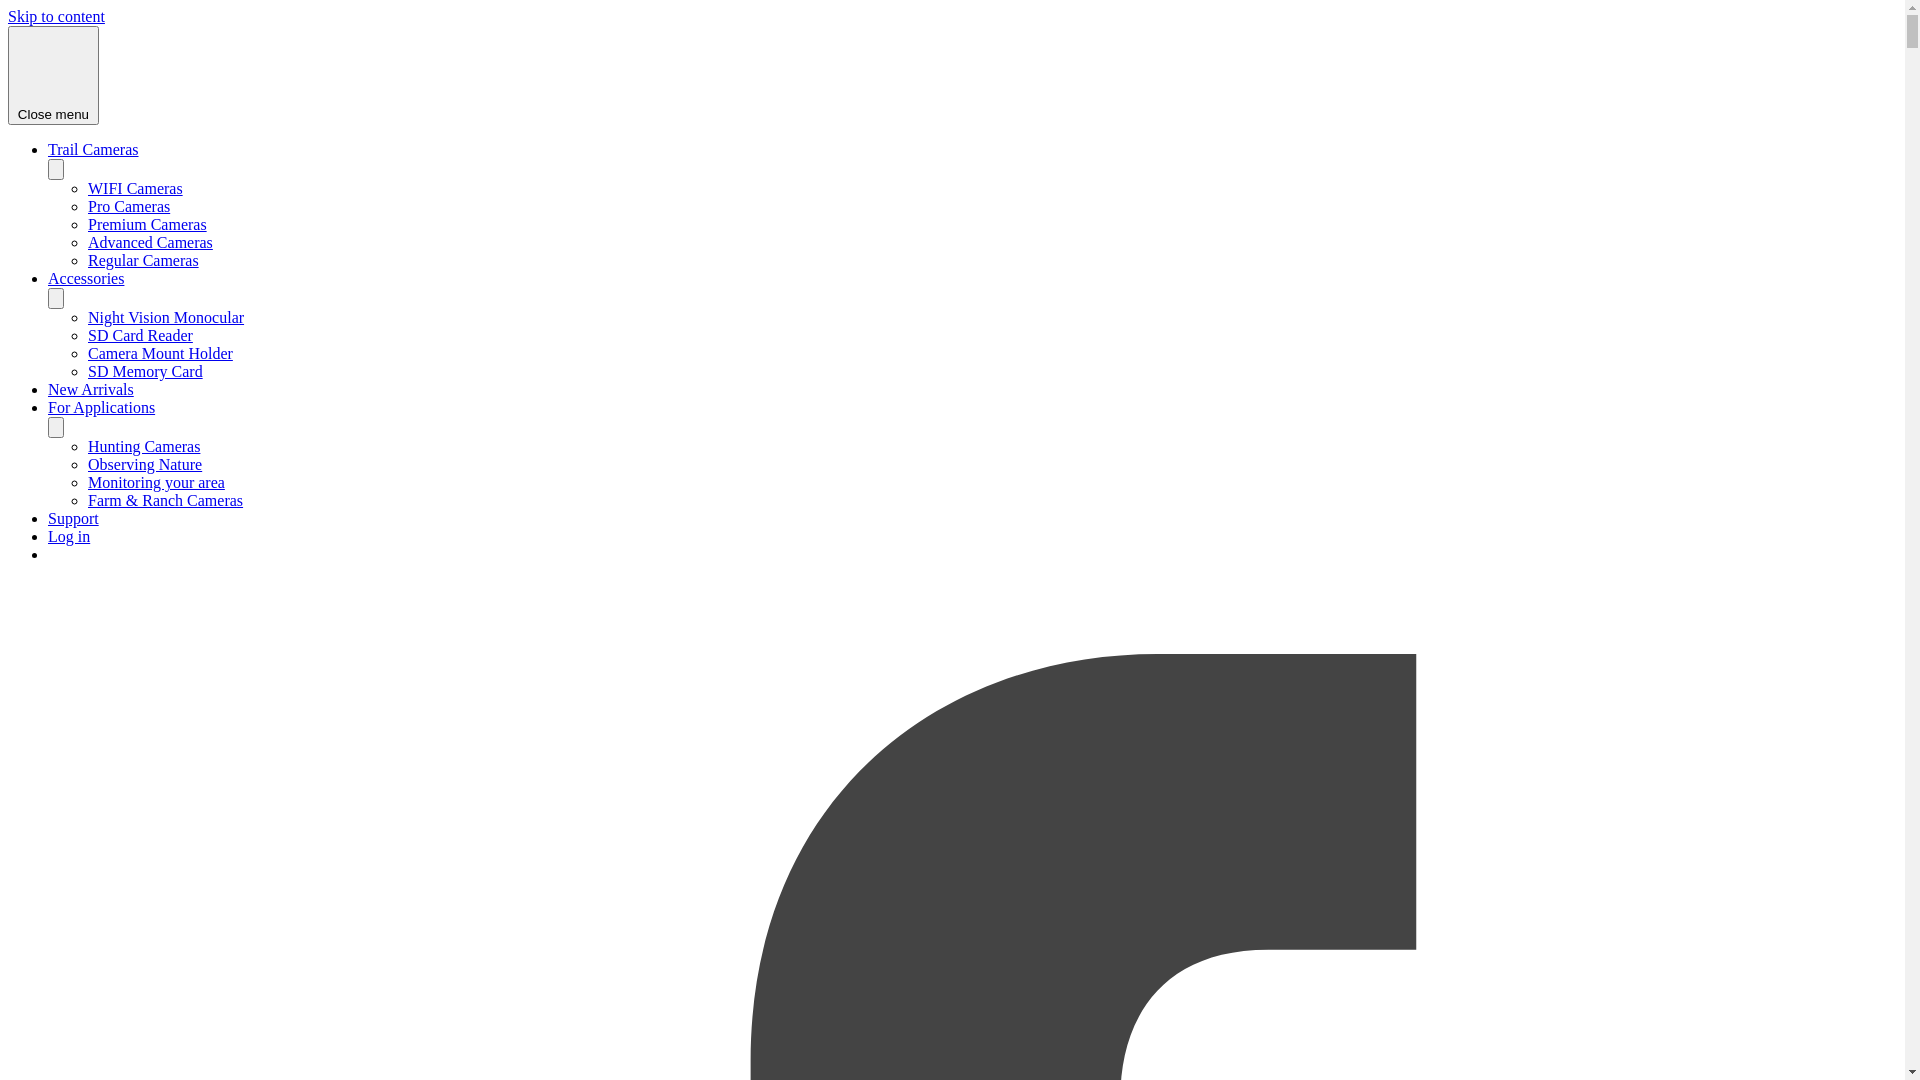 This screenshot has height=1080, width=1920. Describe the element at coordinates (146, 372) in the screenshot. I see `SD Memory Card` at that location.